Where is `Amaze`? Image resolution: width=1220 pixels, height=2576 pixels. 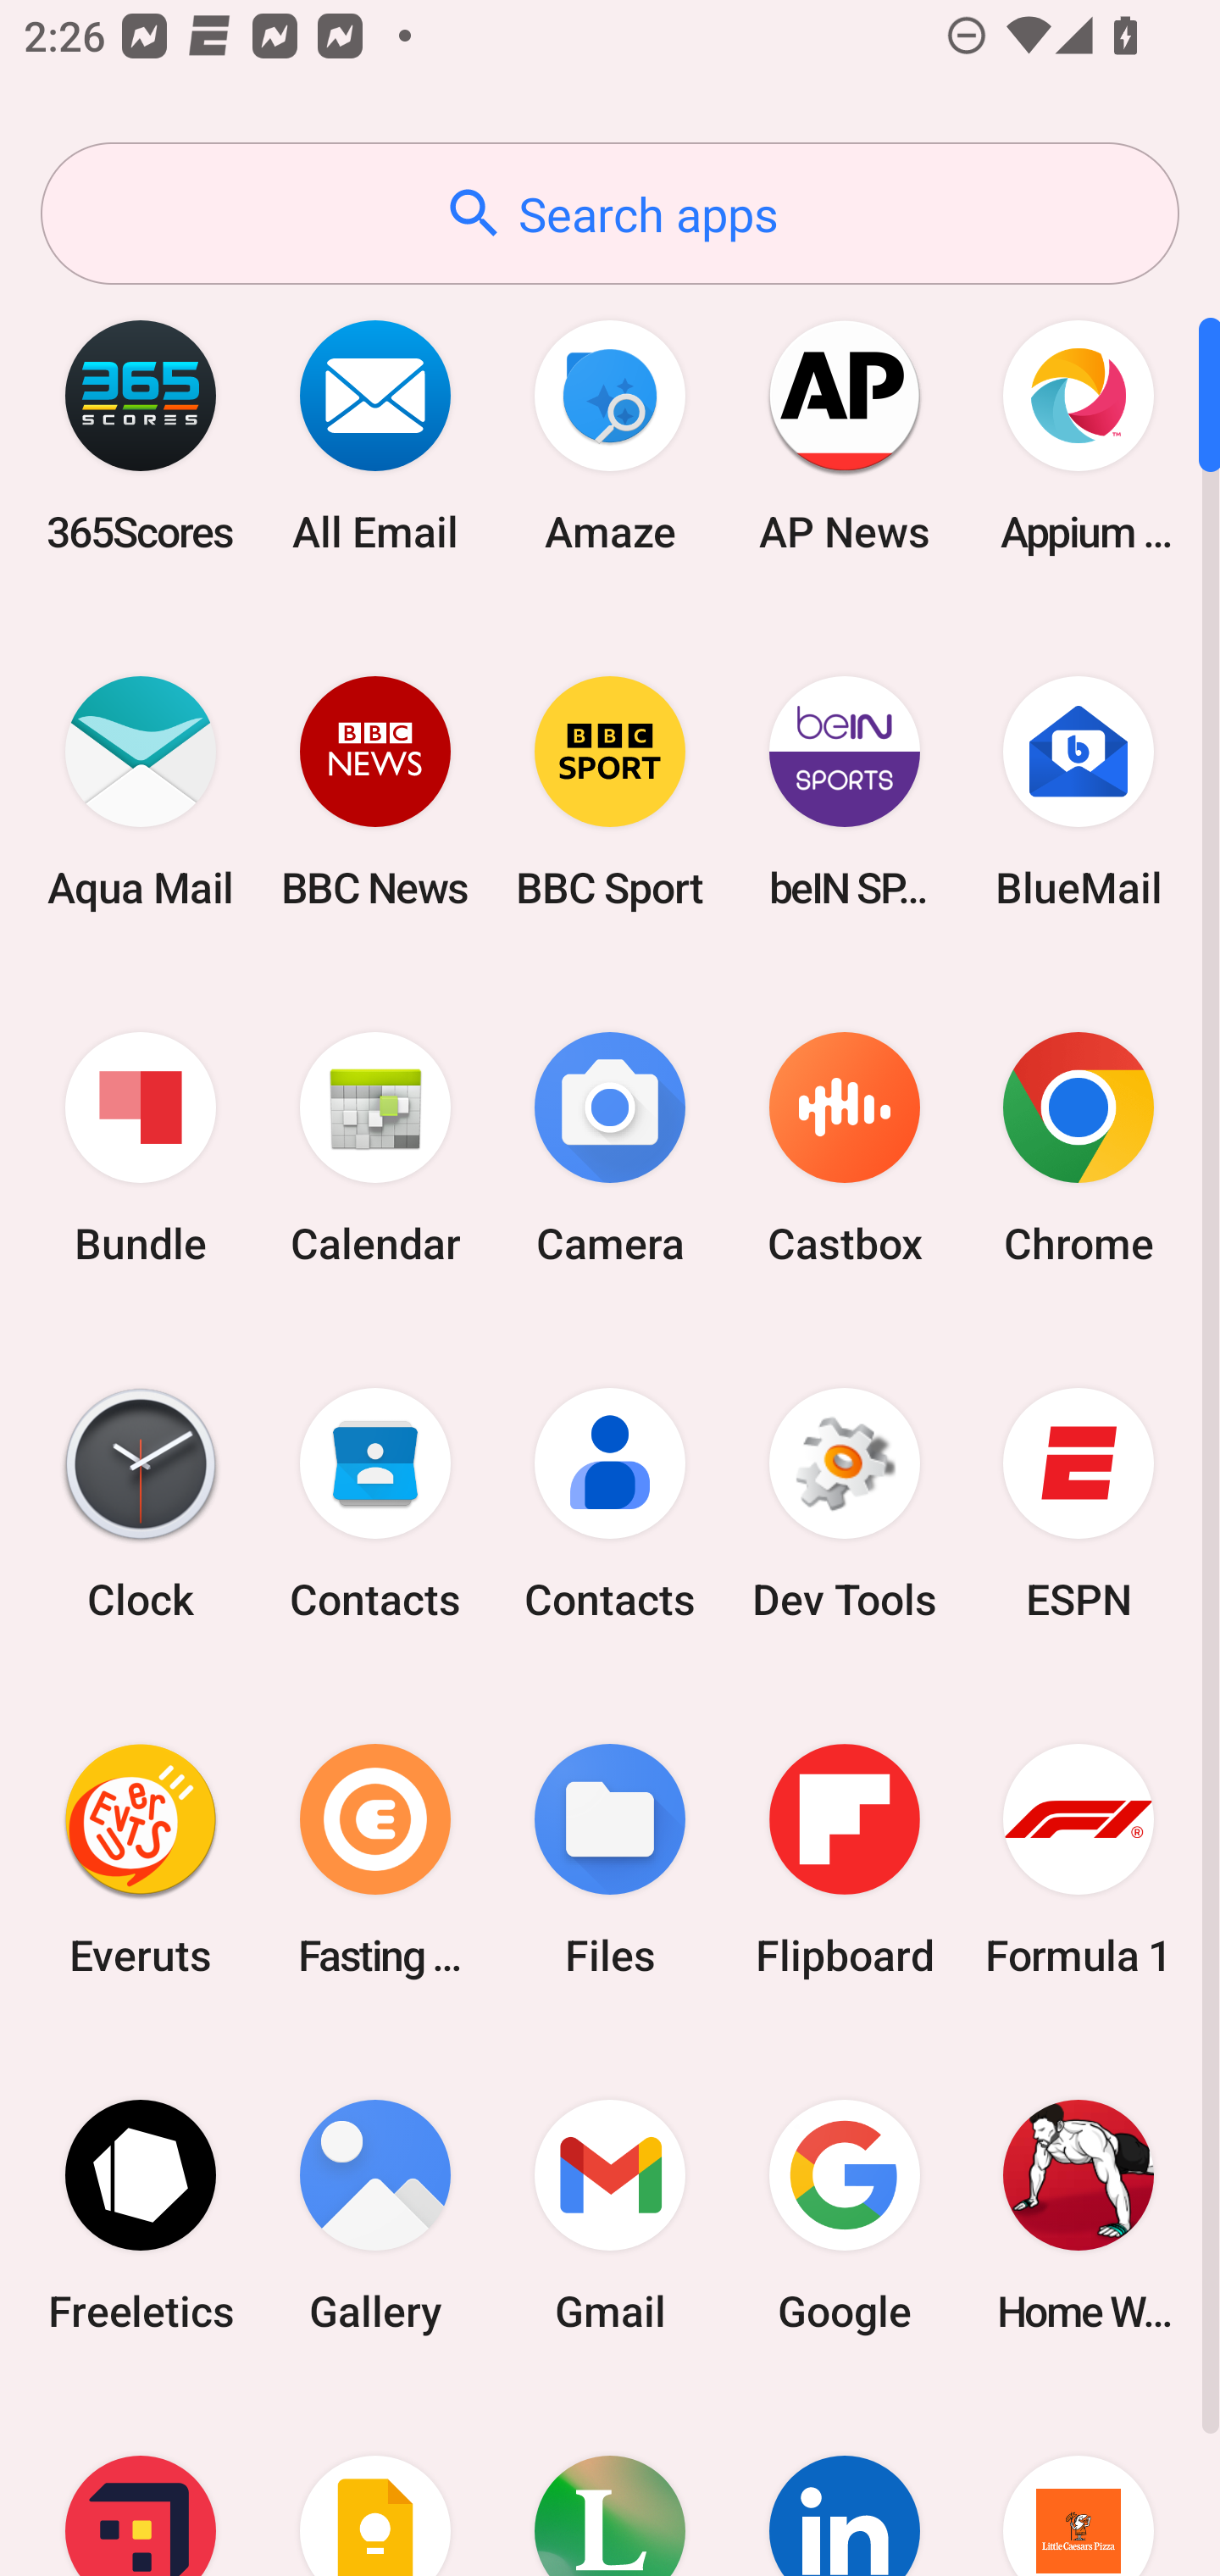 Amaze is located at coordinates (610, 436).